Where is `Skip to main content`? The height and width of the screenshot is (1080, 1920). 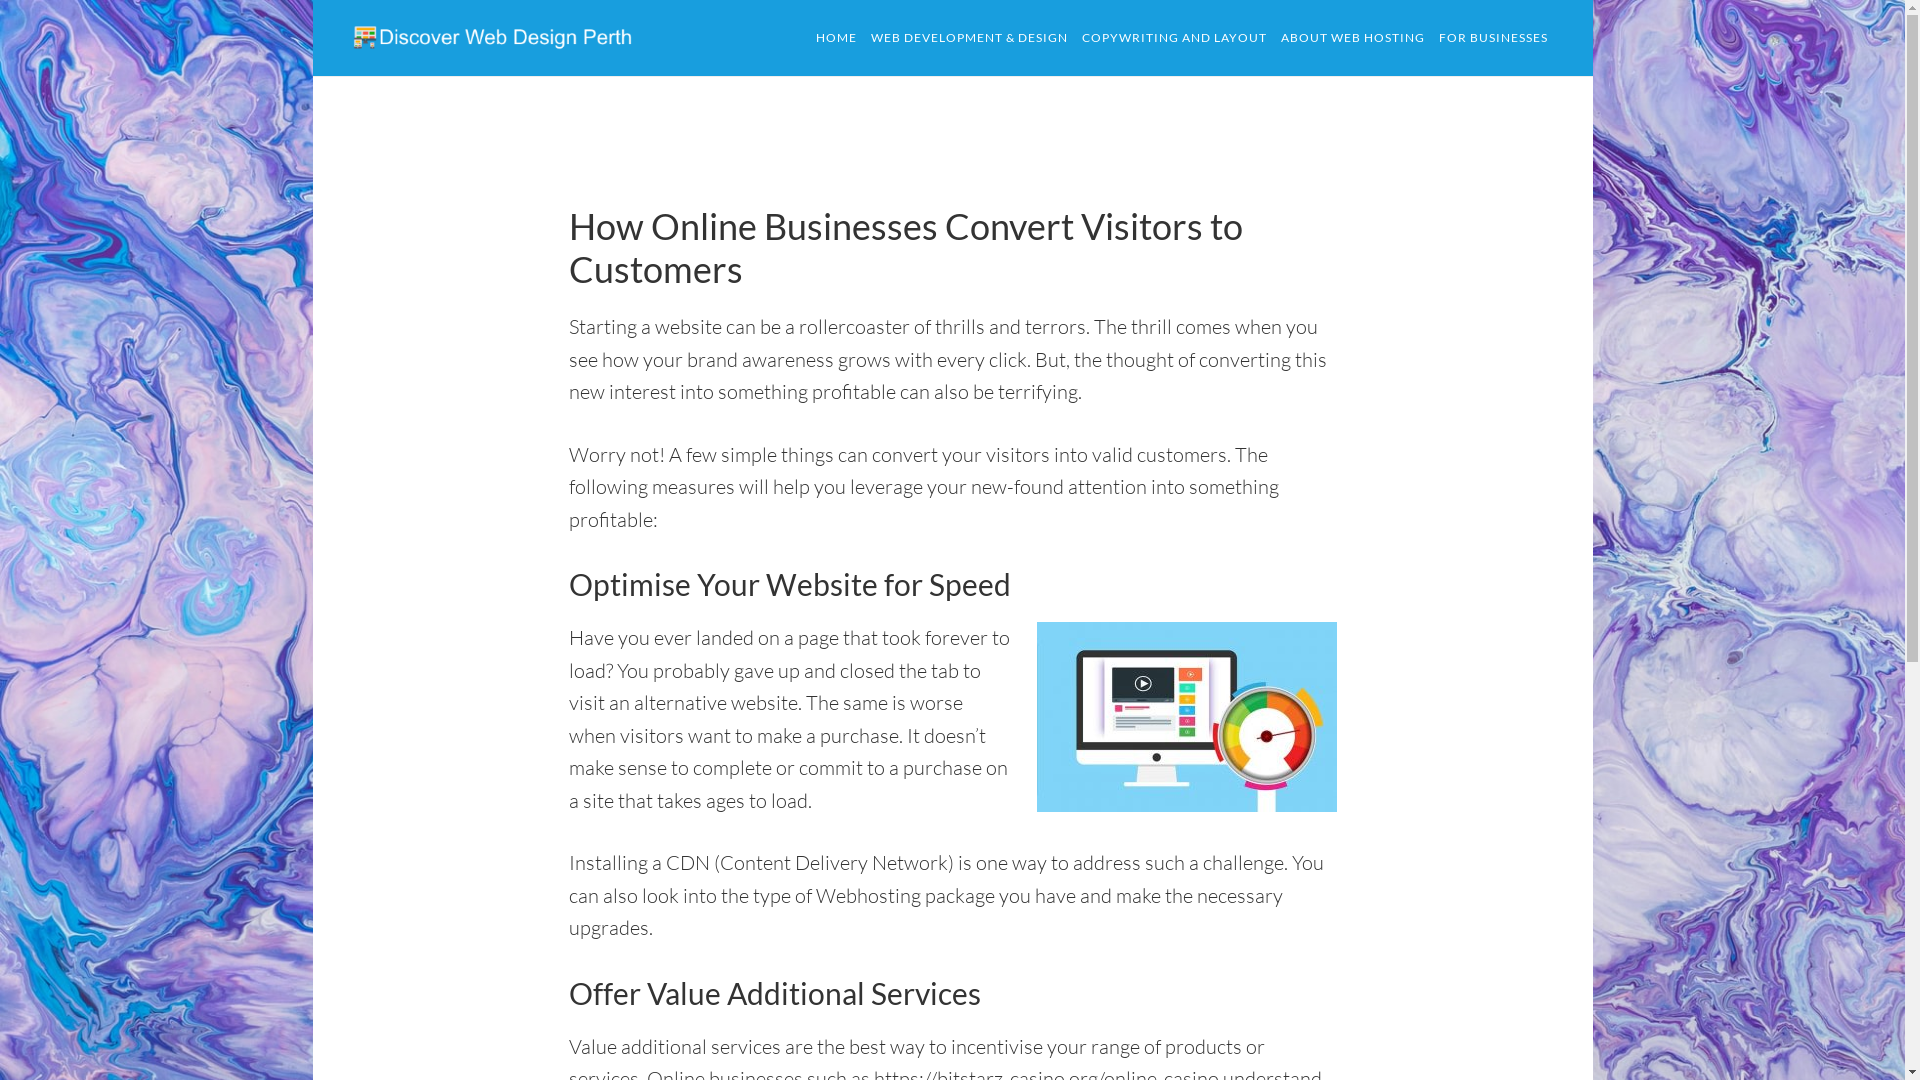 Skip to main content is located at coordinates (312, 0).